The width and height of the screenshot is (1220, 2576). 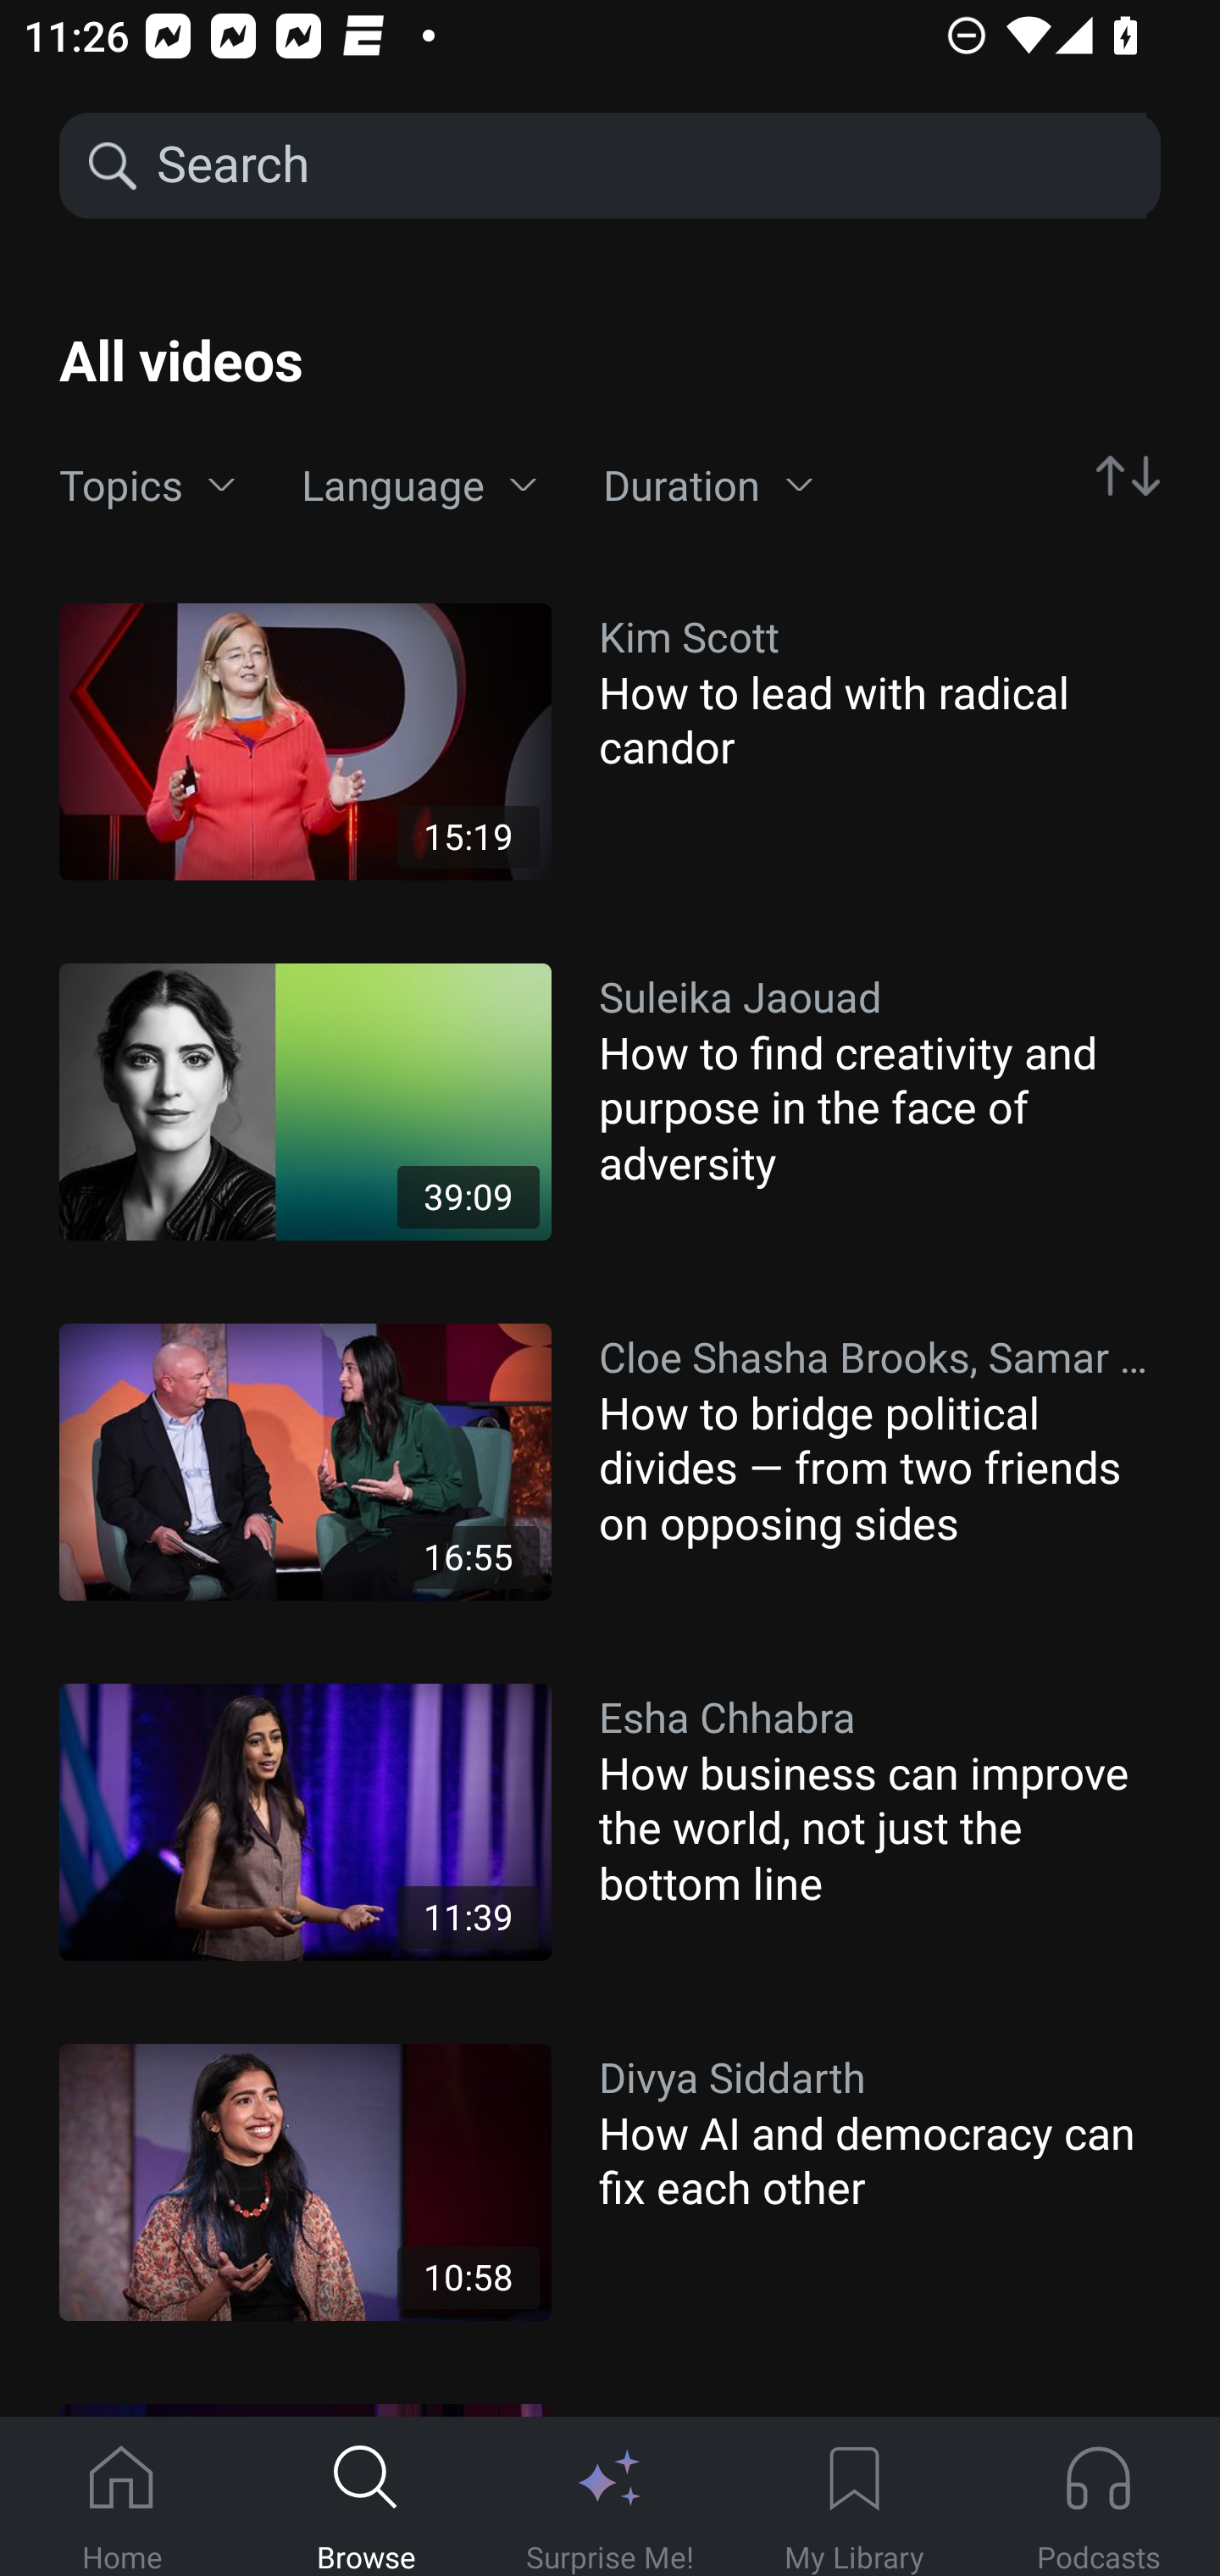 What do you see at coordinates (610, 741) in the screenshot?
I see `15:19 Kim Scott How to lead with radical candor` at bounding box center [610, 741].